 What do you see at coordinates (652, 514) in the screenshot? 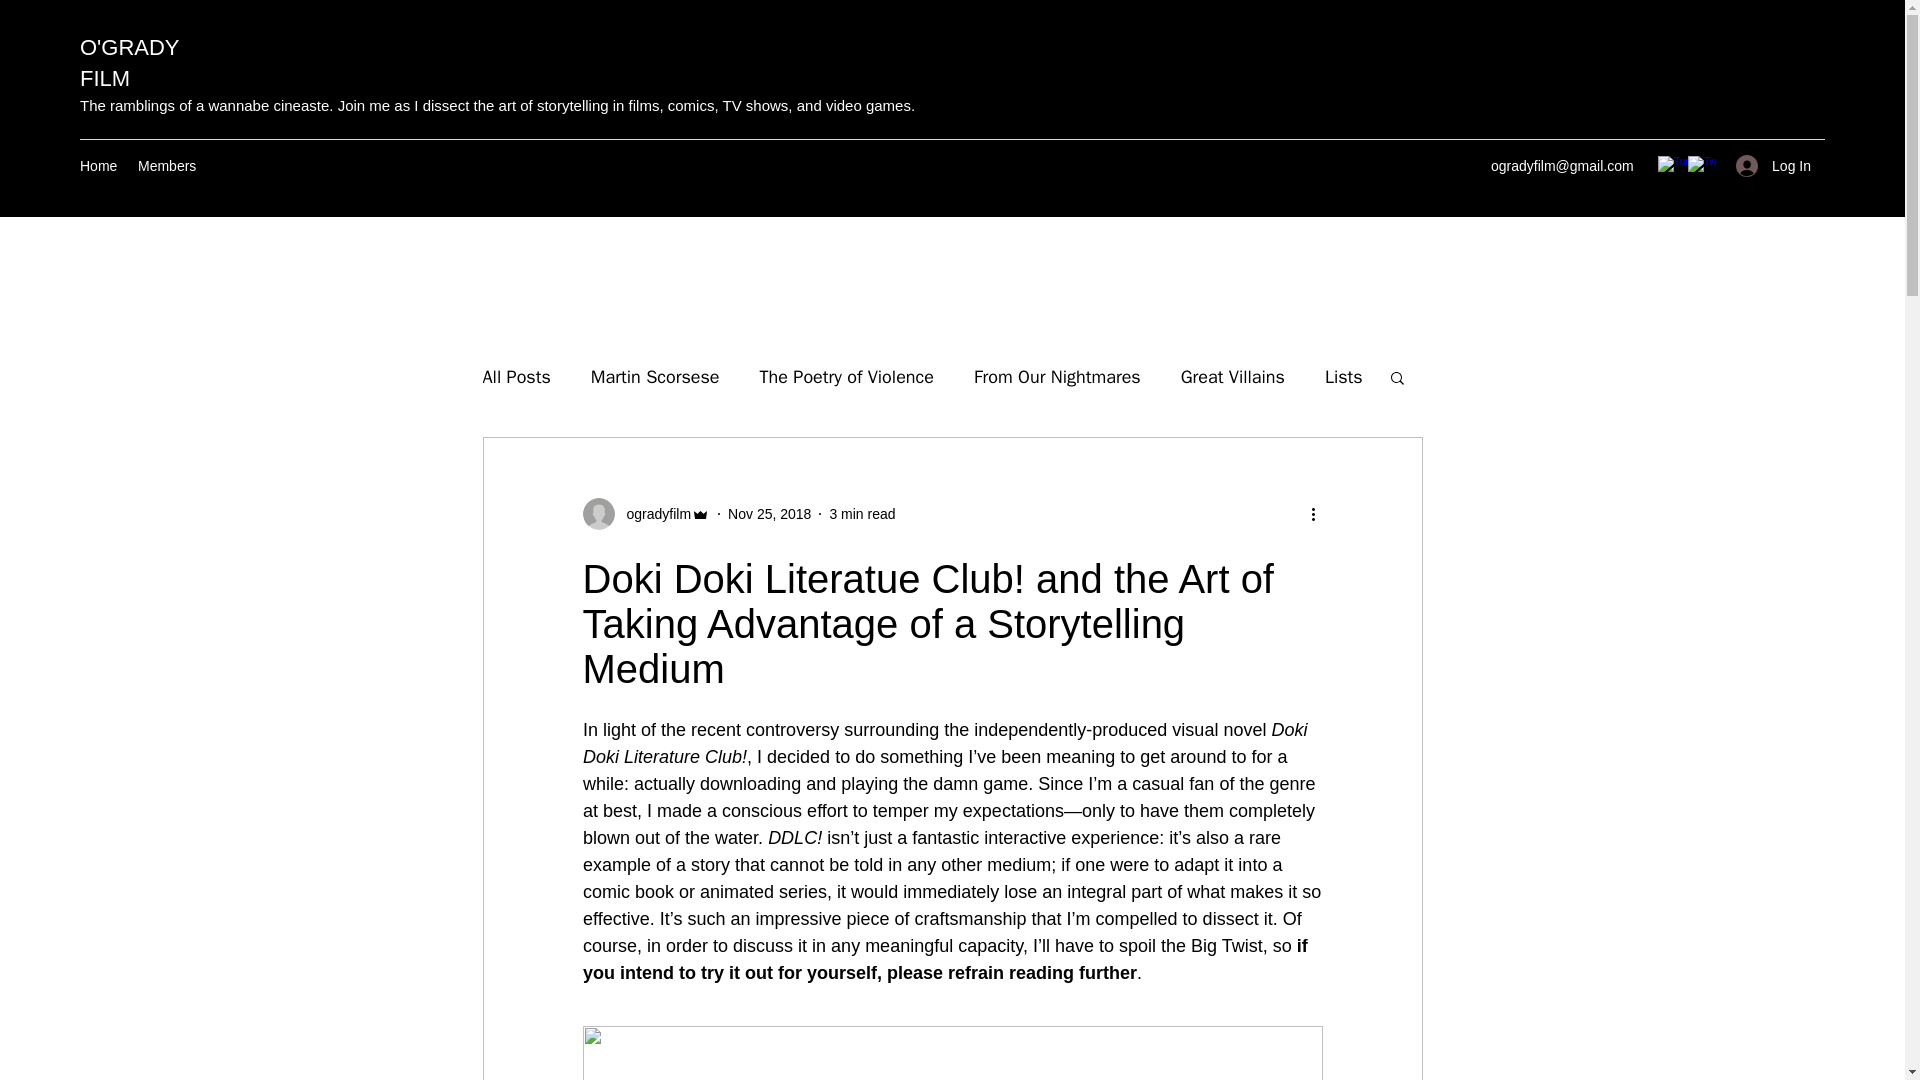
I see `ogradyfilm` at bounding box center [652, 514].